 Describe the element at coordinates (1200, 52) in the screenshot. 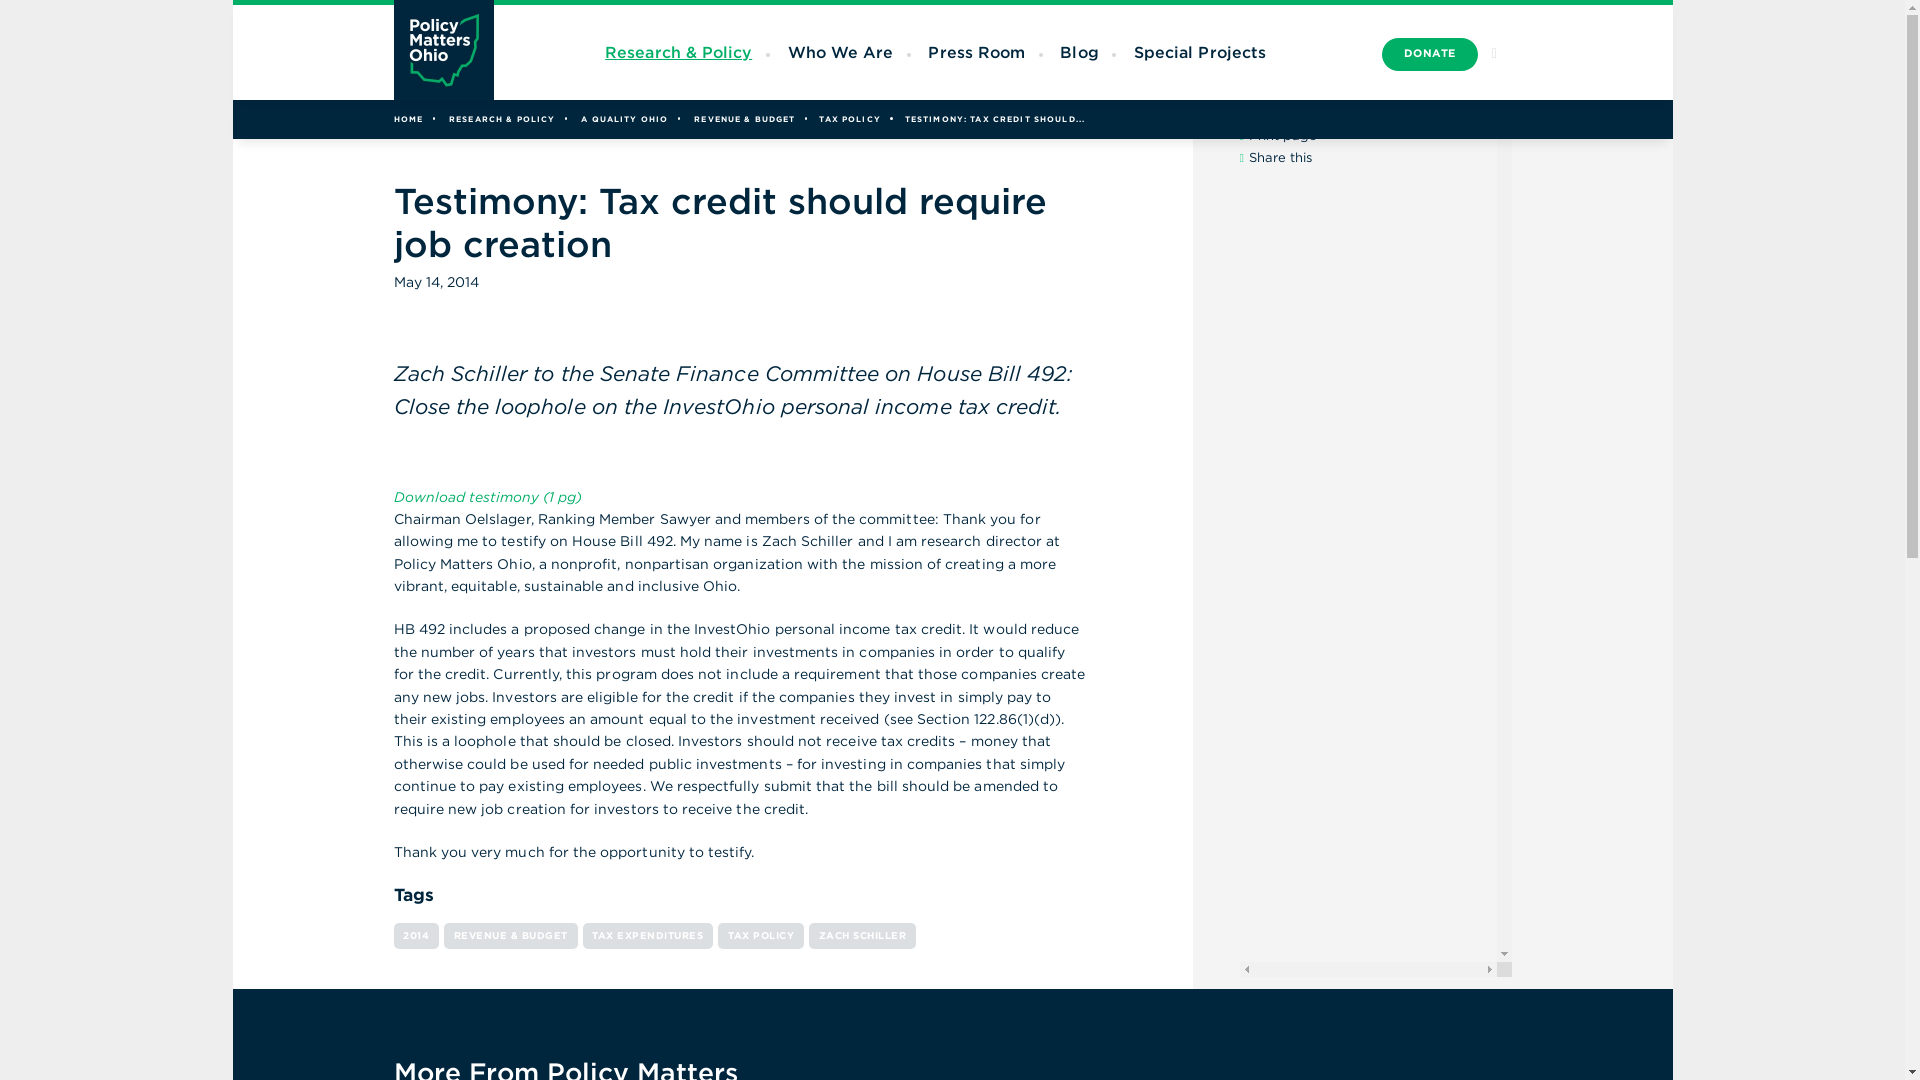

I see `Special Projects` at that location.